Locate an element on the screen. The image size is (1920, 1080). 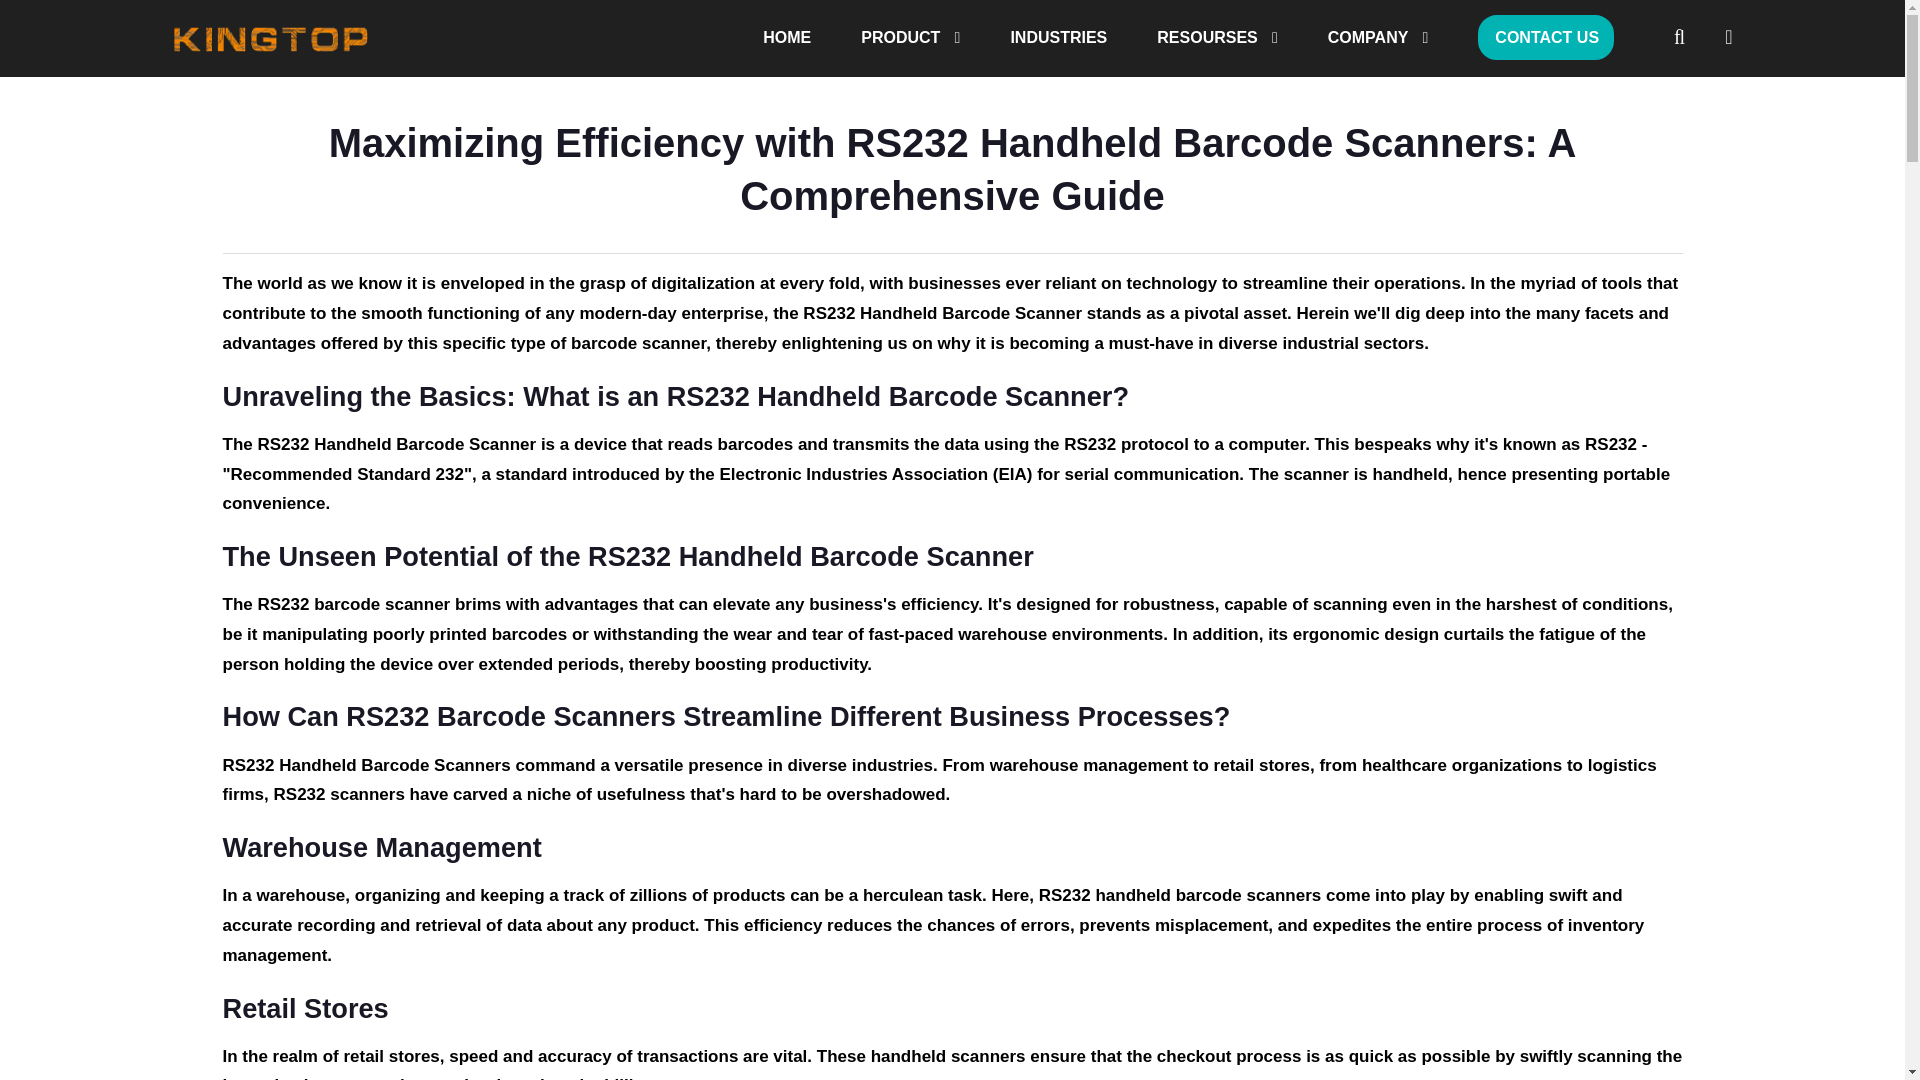
RESOURSES is located at coordinates (1216, 38).